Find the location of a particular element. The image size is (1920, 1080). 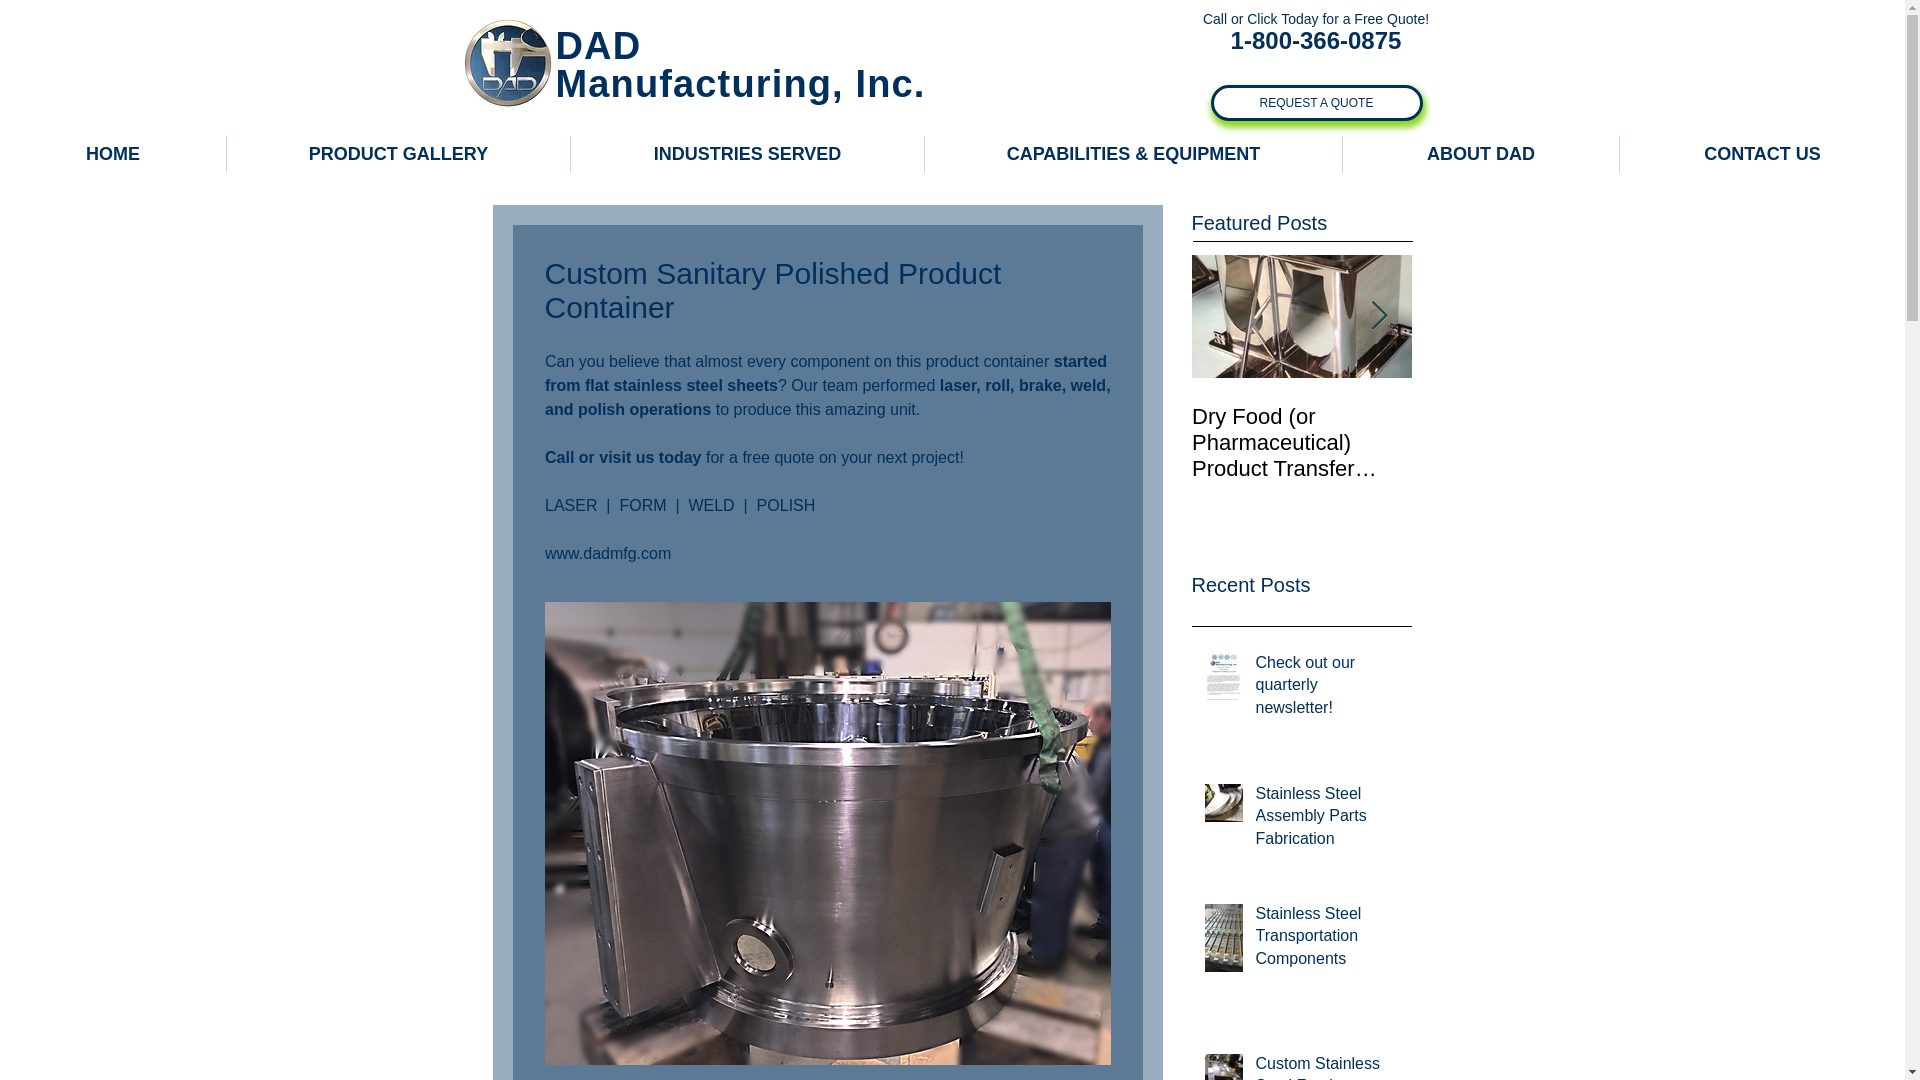

PRODUCT GALLERY is located at coordinates (398, 154).